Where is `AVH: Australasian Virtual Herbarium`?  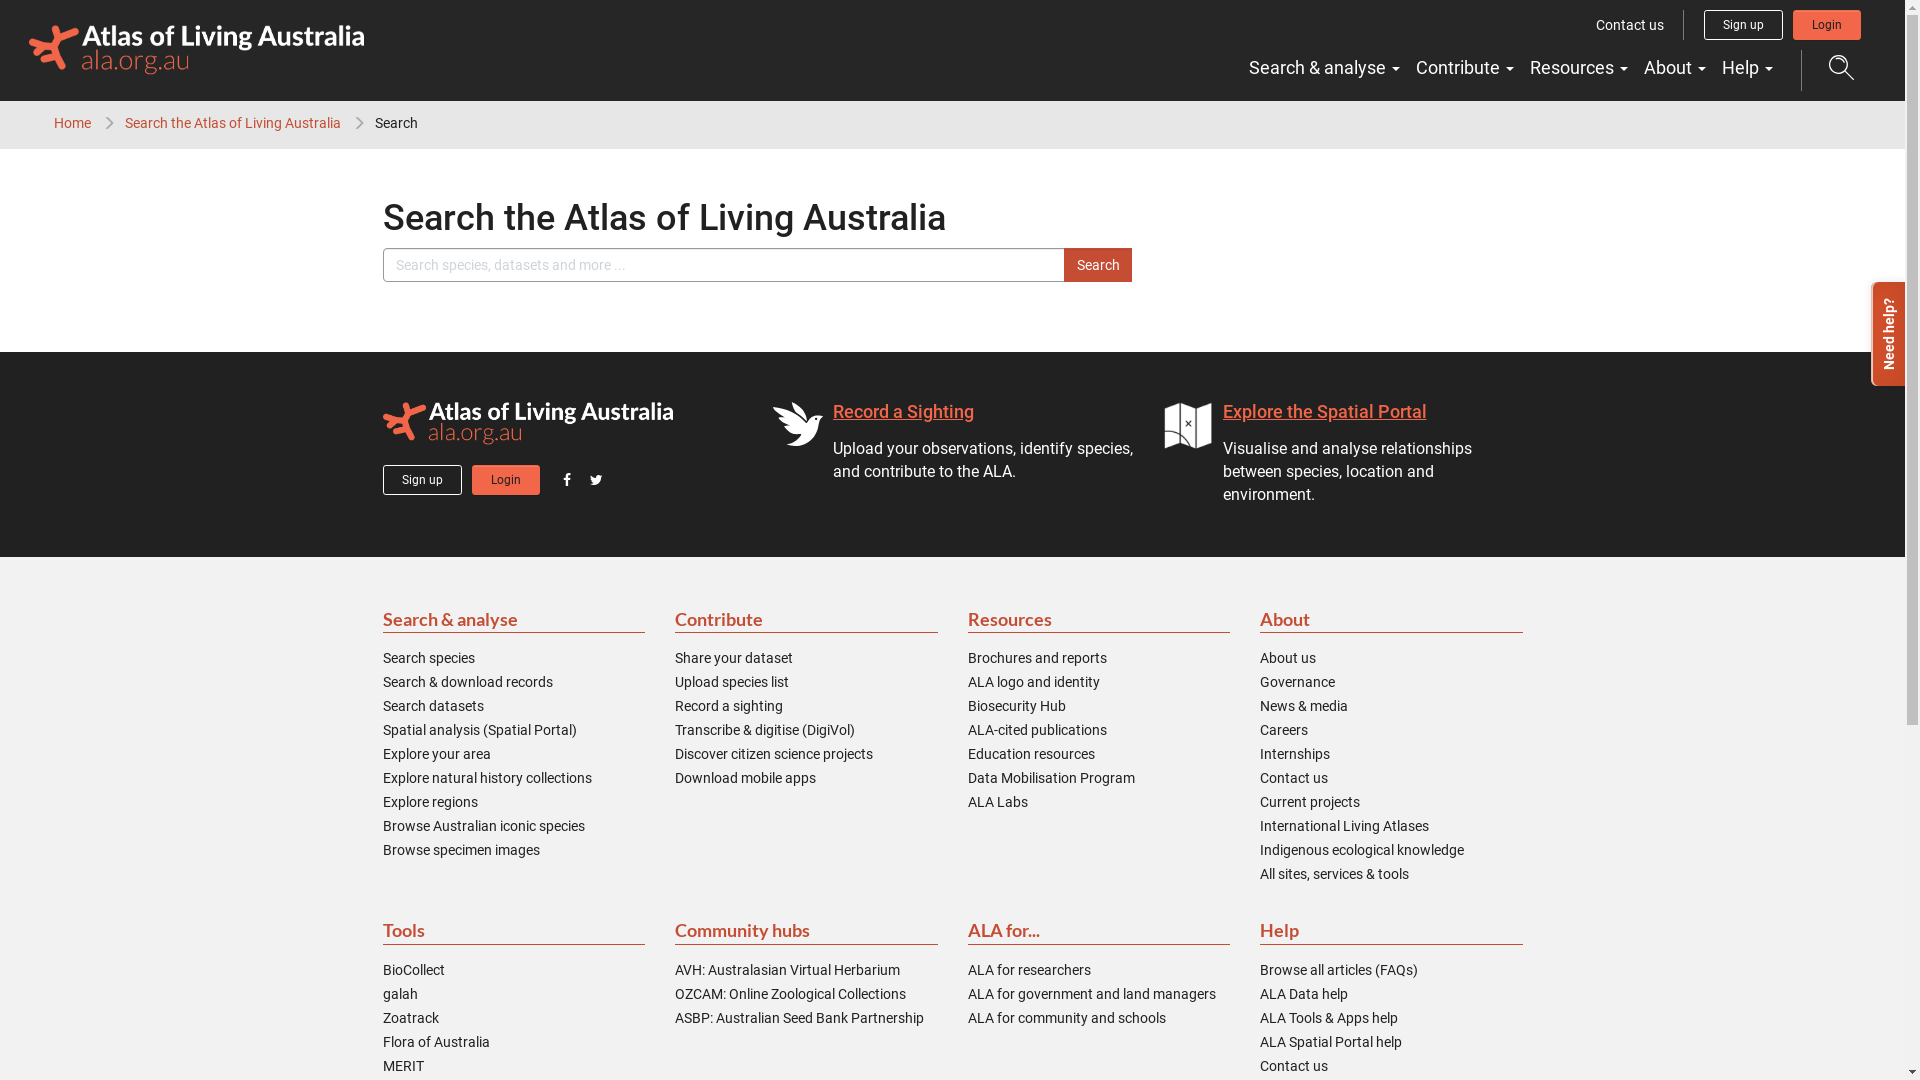
AVH: Australasian Virtual Herbarium is located at coordinates (788, 970).